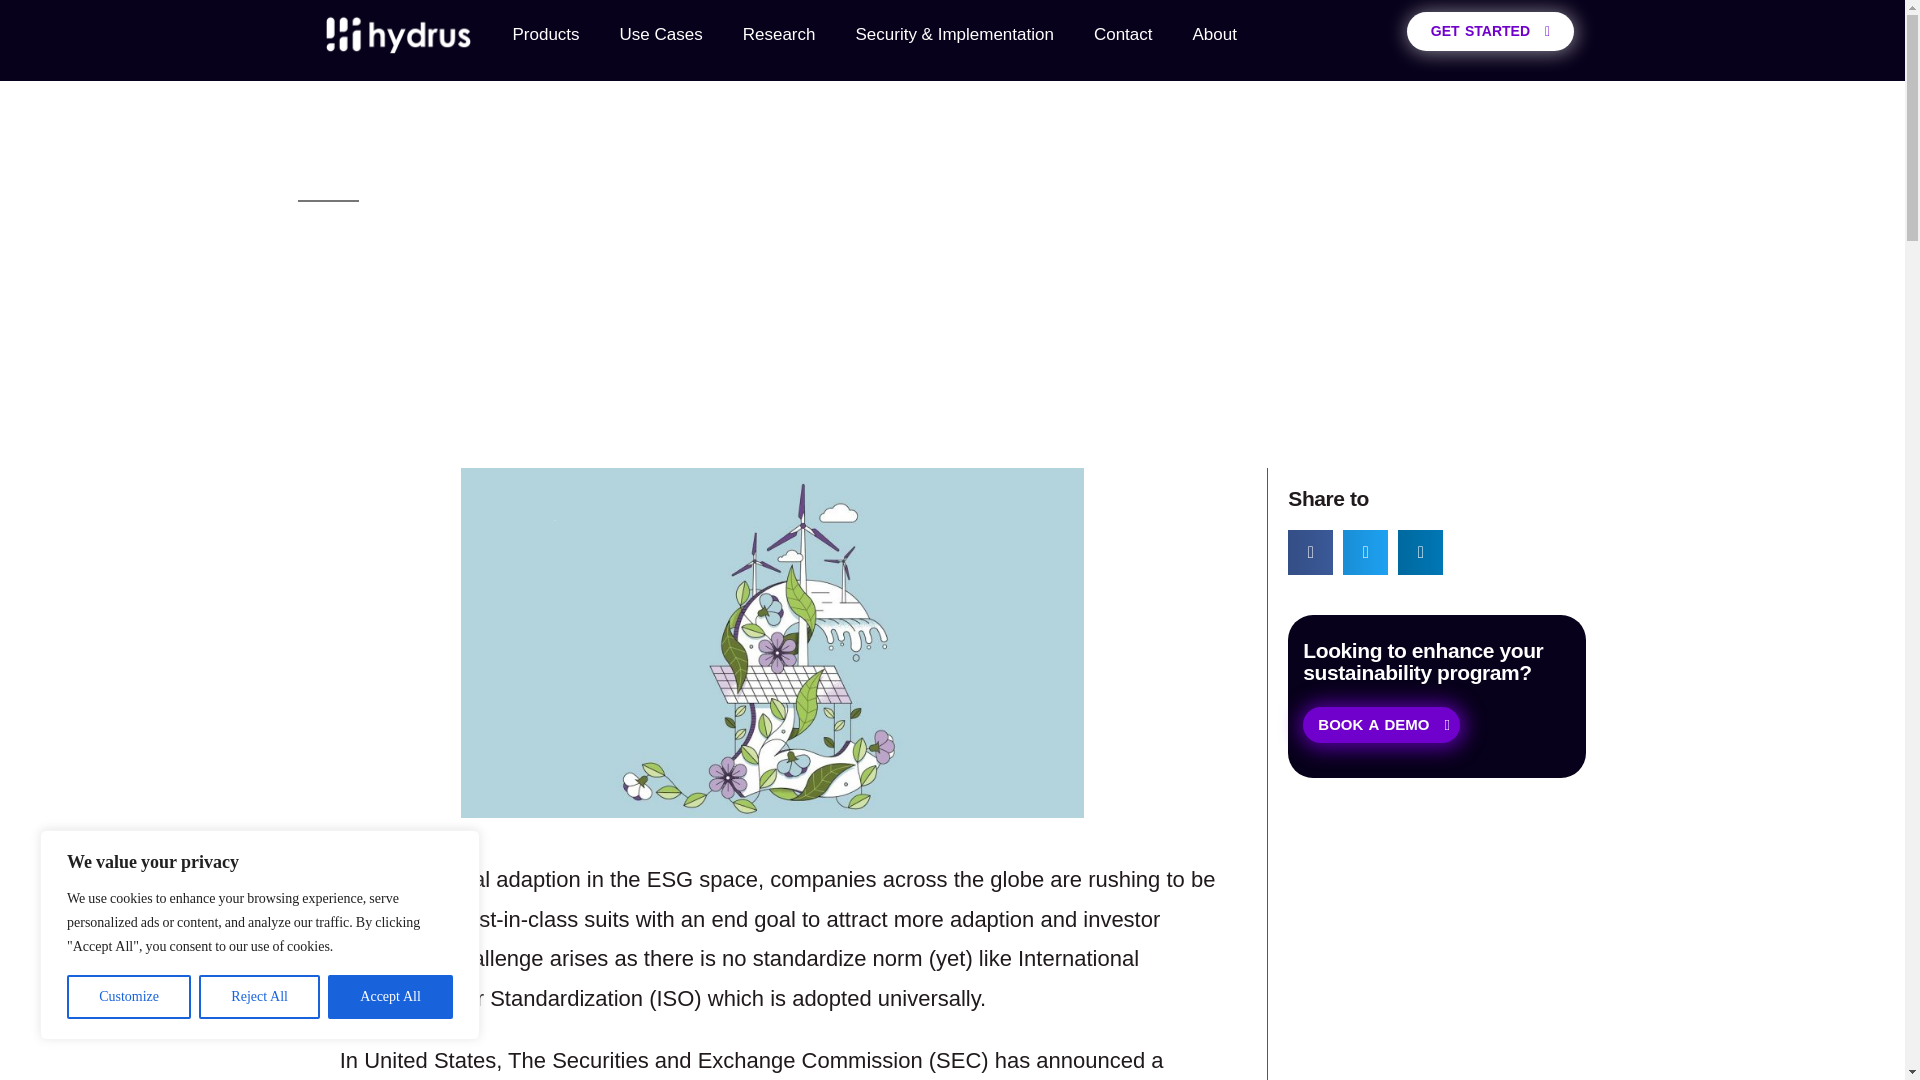 The width and height of the screenshot is (1920, 1080). Describe the element at coordinates (260, 997) in the screenshot. I see `Reject All` at that location.